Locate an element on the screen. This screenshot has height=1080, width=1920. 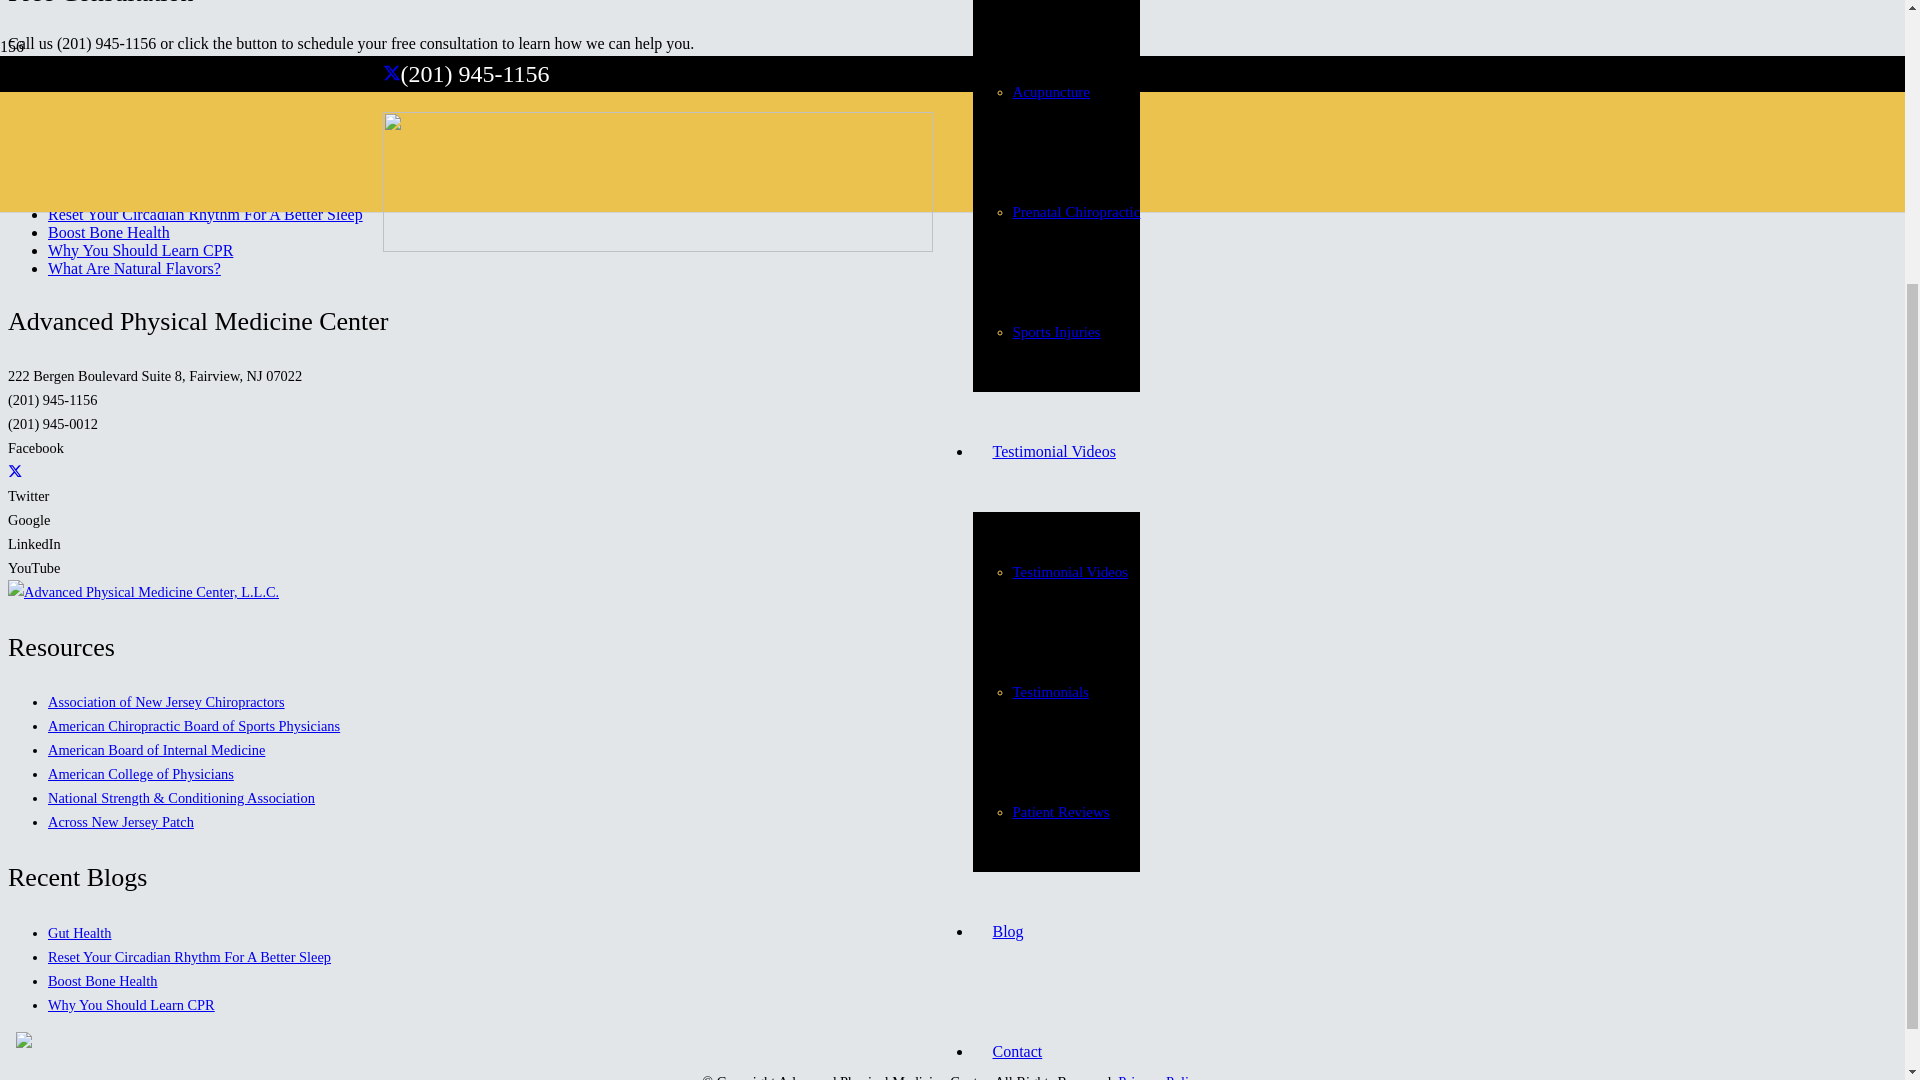
Testimonials is located at coordinates (1050, 300).